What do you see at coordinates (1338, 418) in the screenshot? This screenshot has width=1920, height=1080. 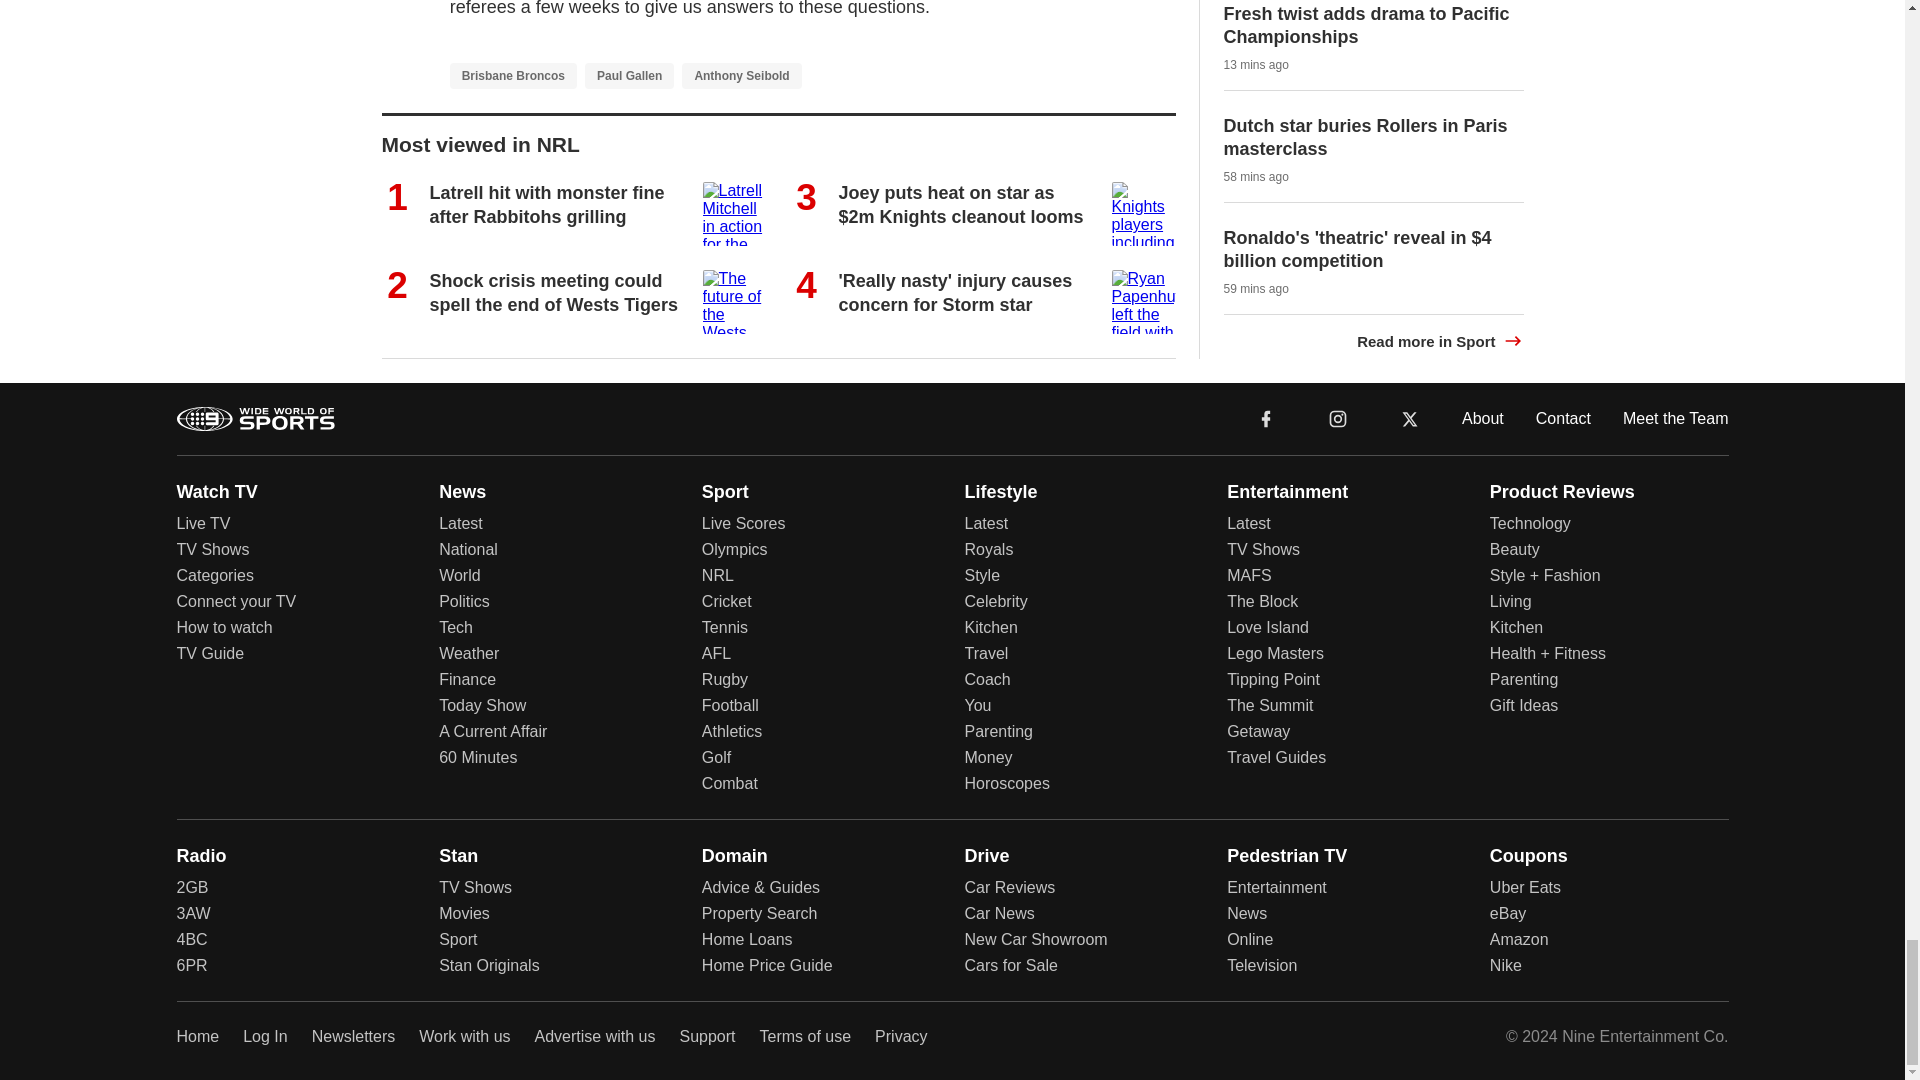 I see `instagram` at bounding box center [1338, 418].